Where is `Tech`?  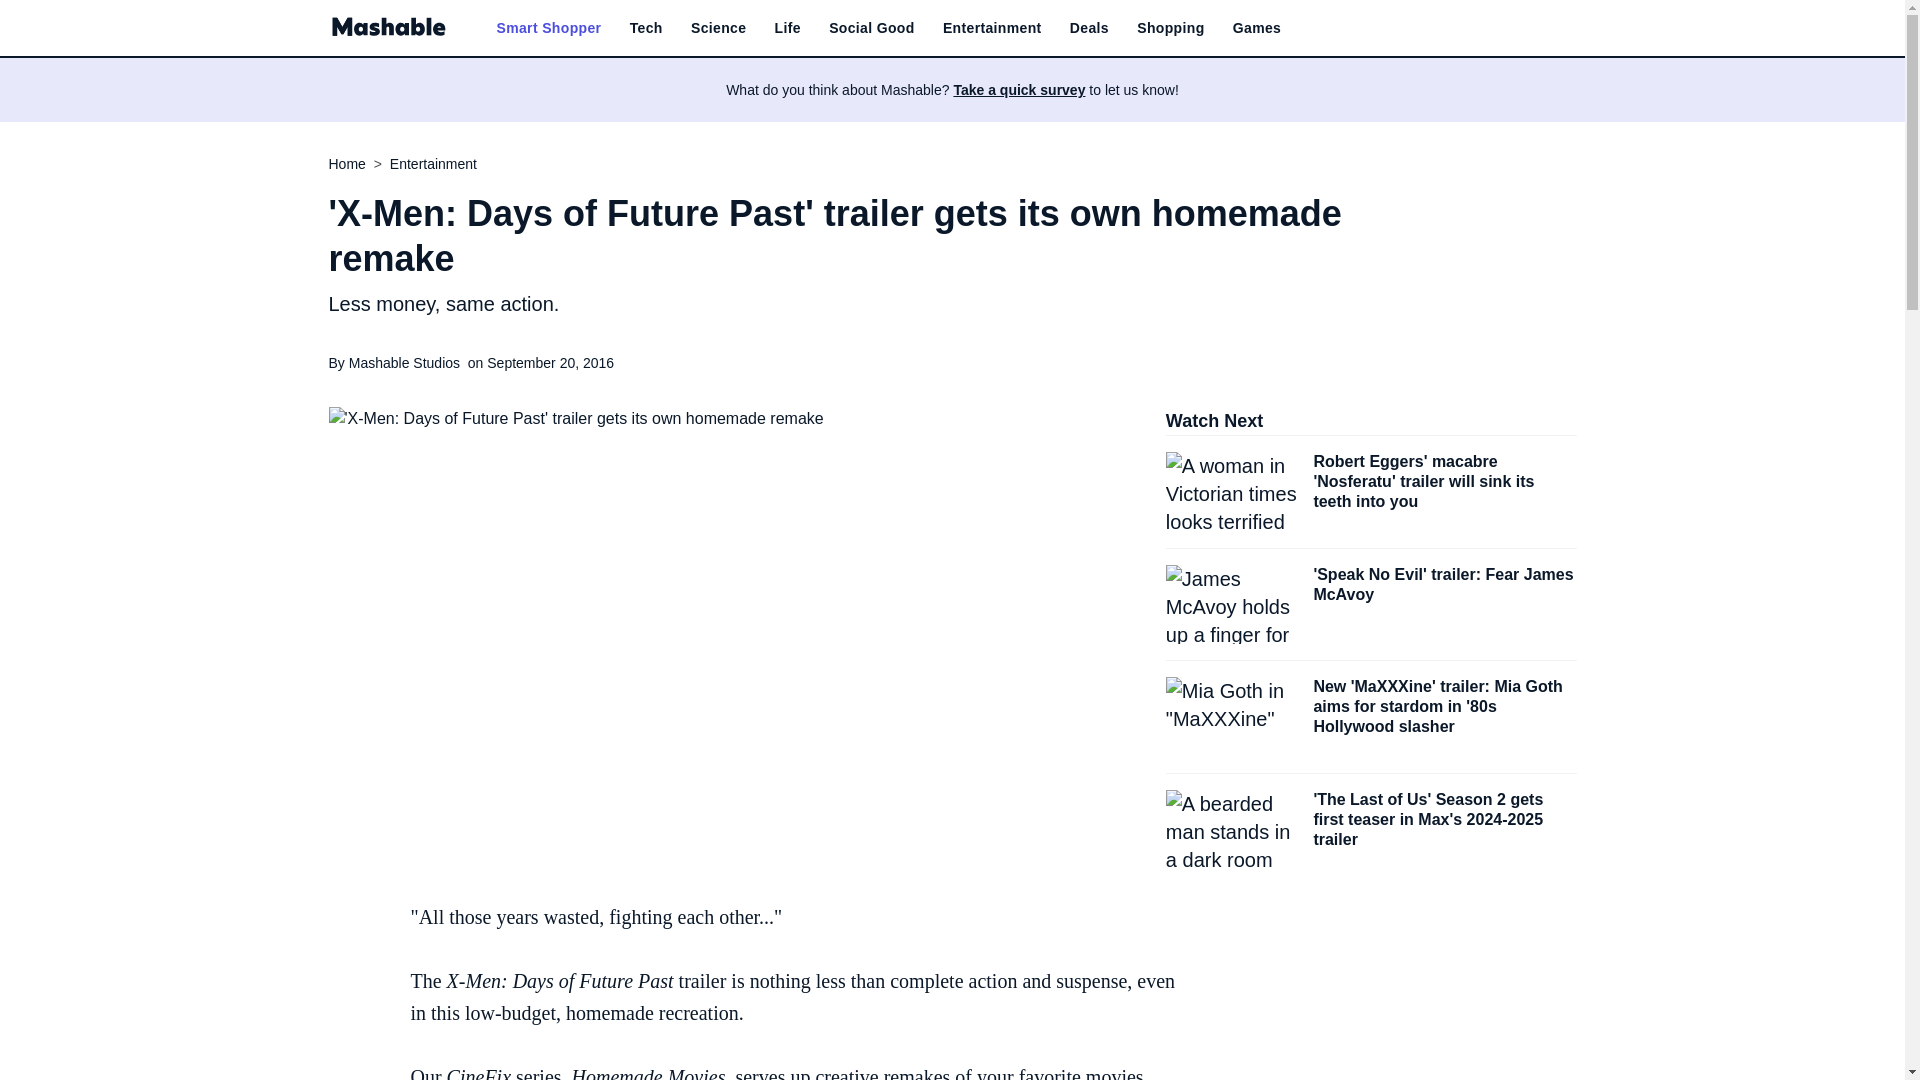
Tech is located at coordinates (646, 28).